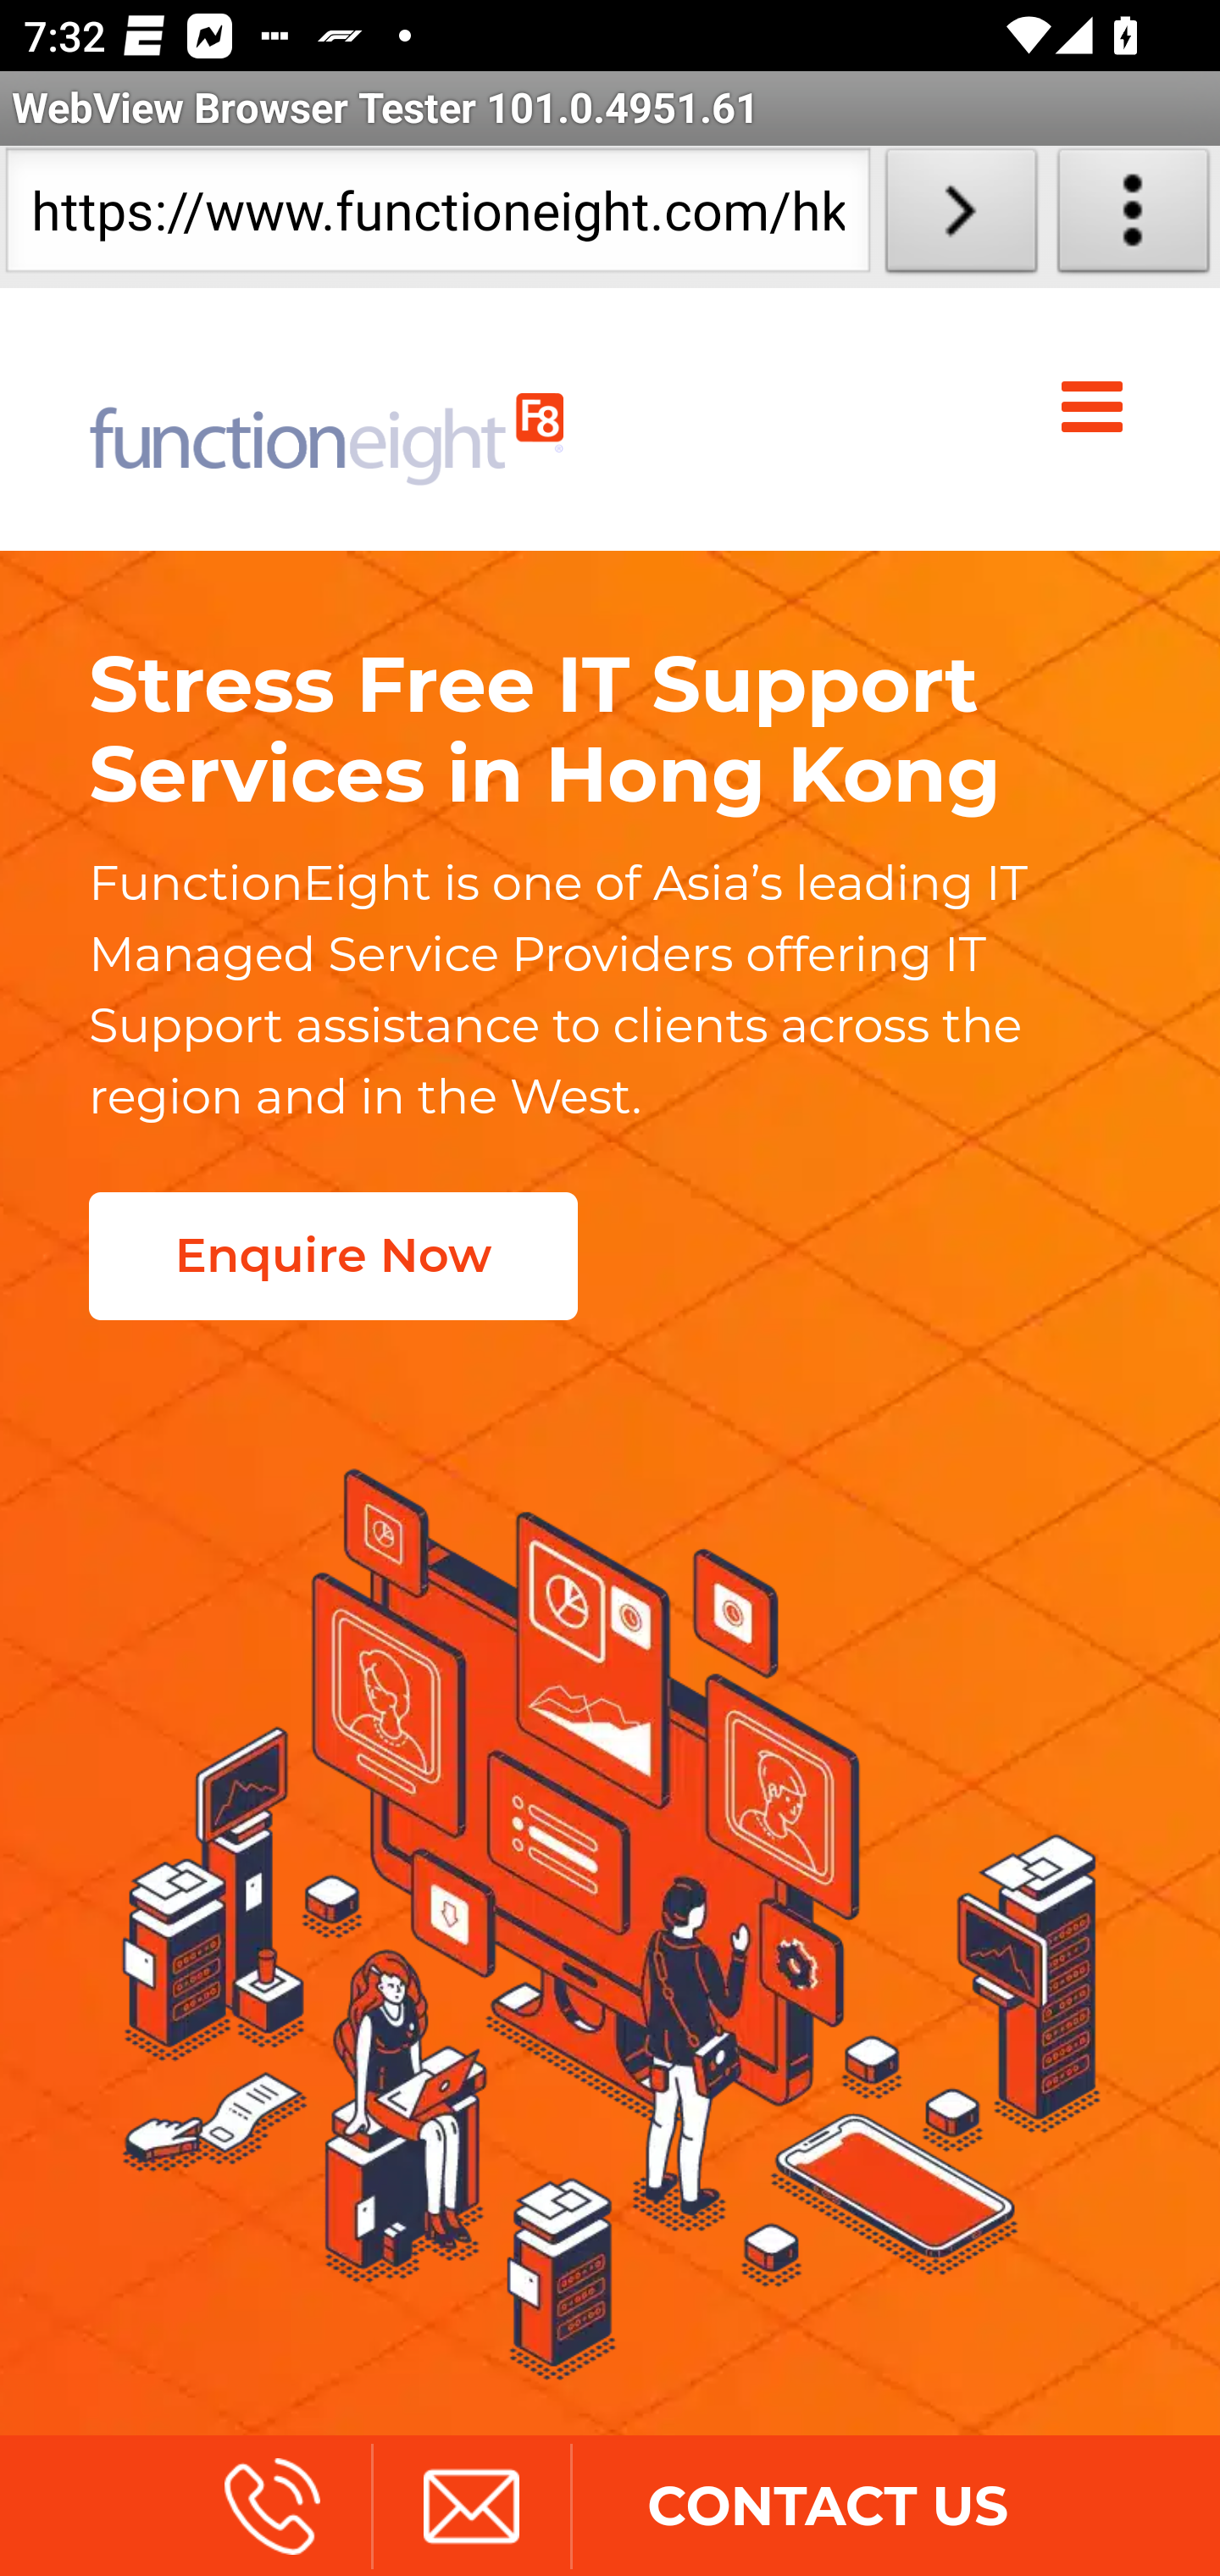 The width and height of the screenshot is (1220, 2576). I want to click on FunctionEight Hong Kong Logo, so click(327, 419).